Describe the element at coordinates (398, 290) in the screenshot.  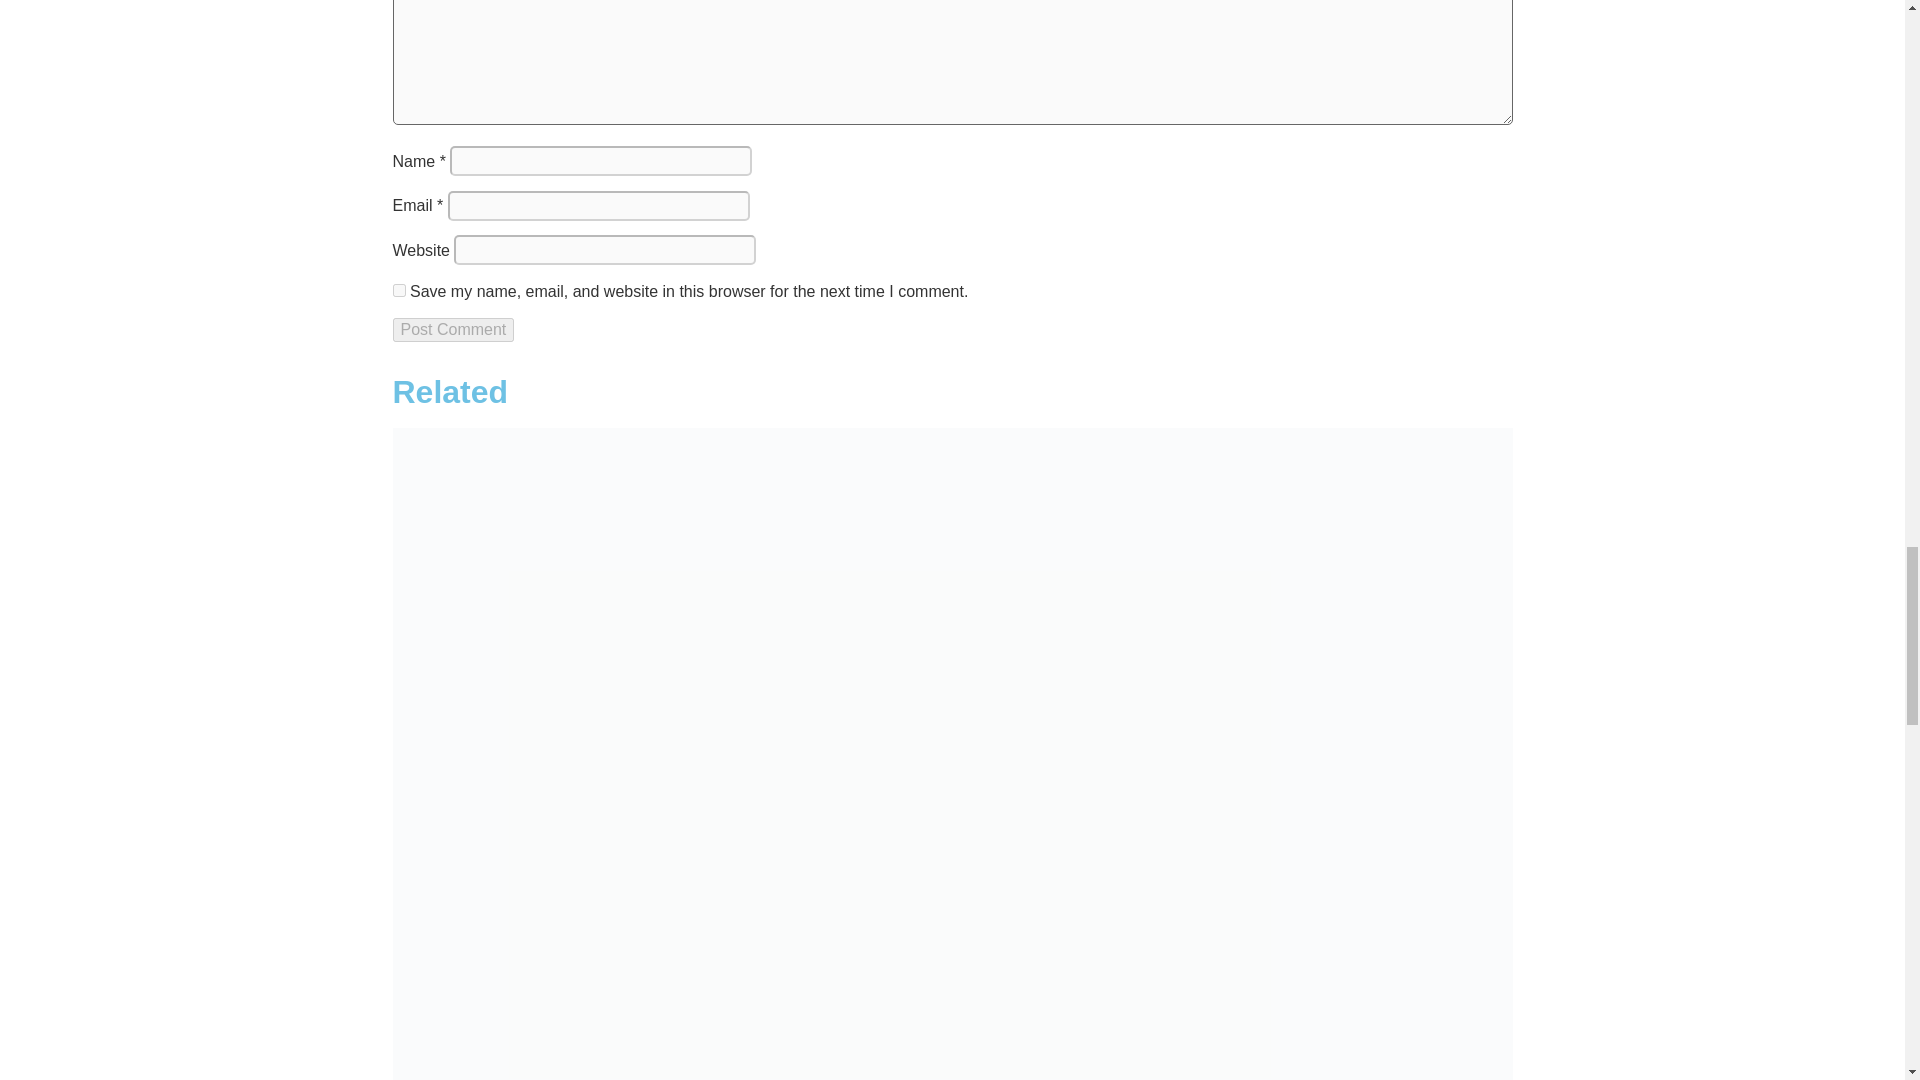
I see `yes` at that location.